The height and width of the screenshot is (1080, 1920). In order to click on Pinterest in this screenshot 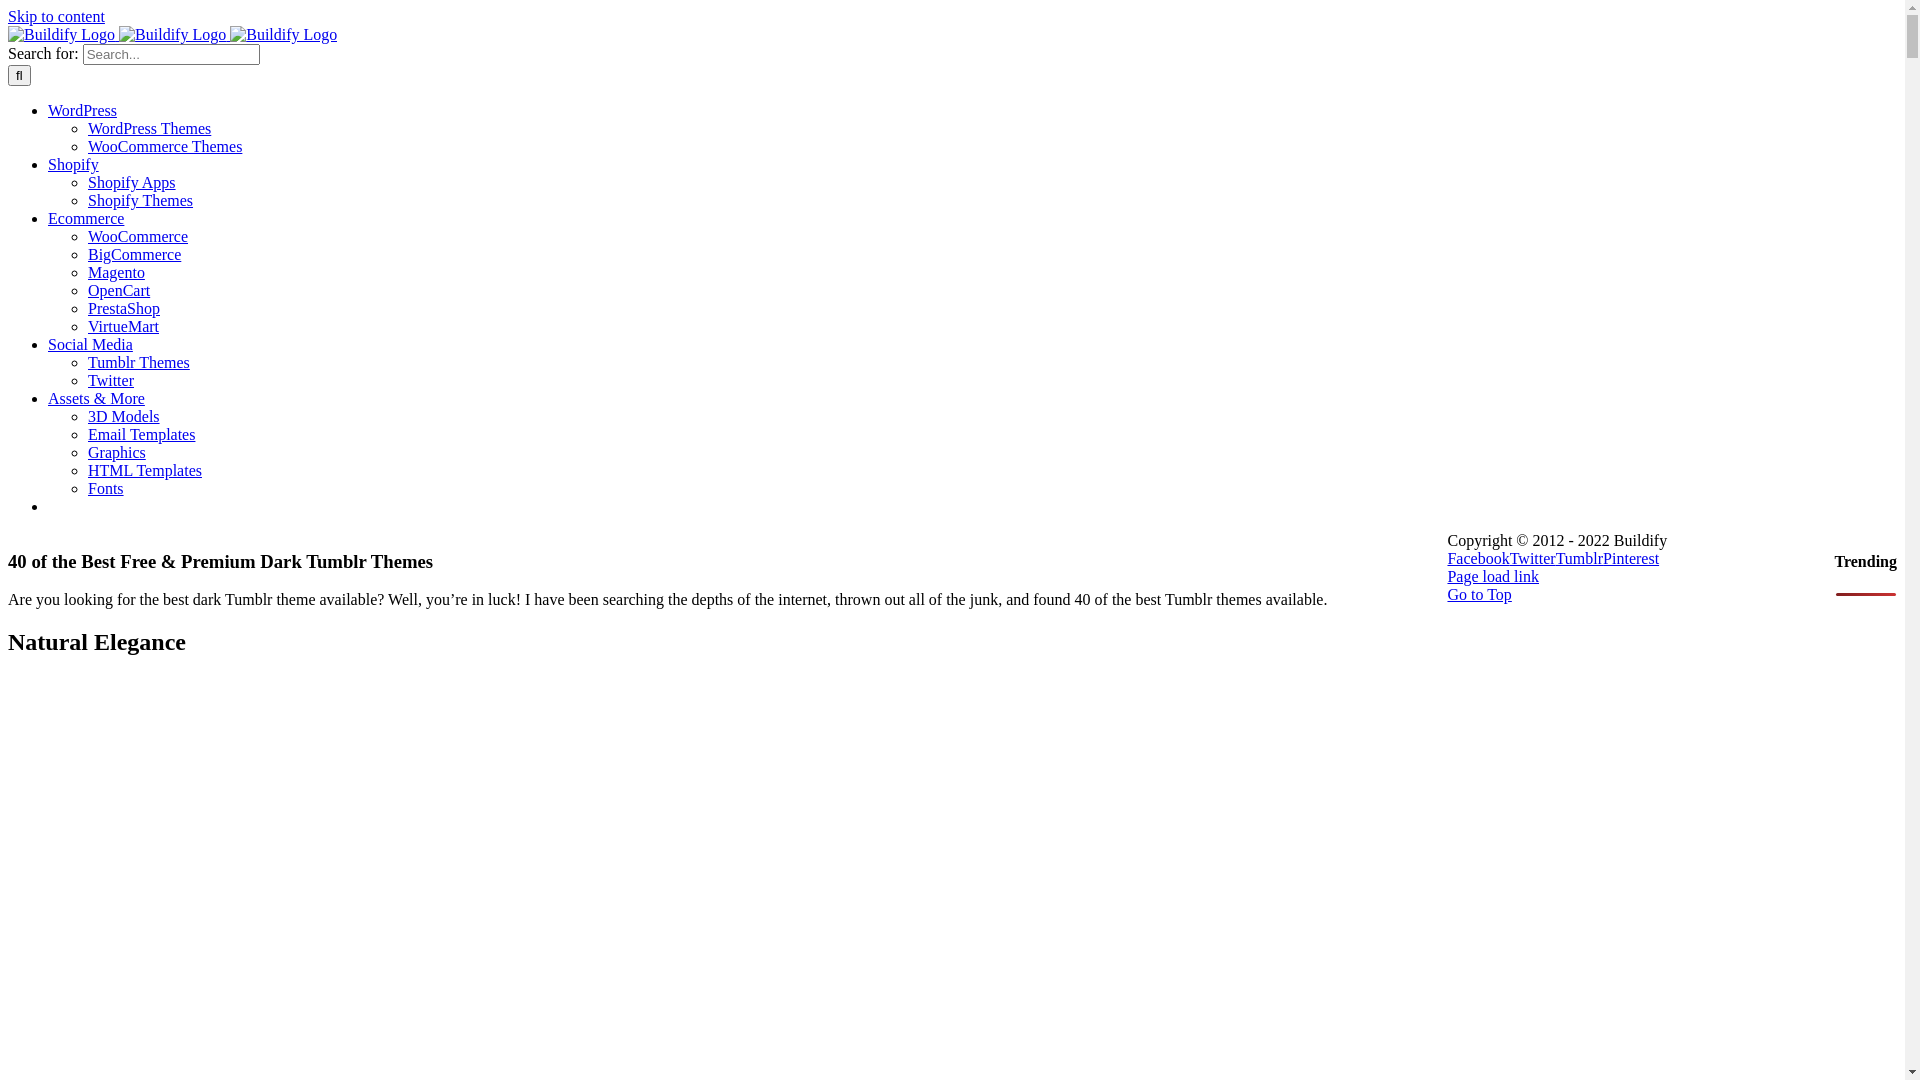, I will do `click(1631, 558)`.